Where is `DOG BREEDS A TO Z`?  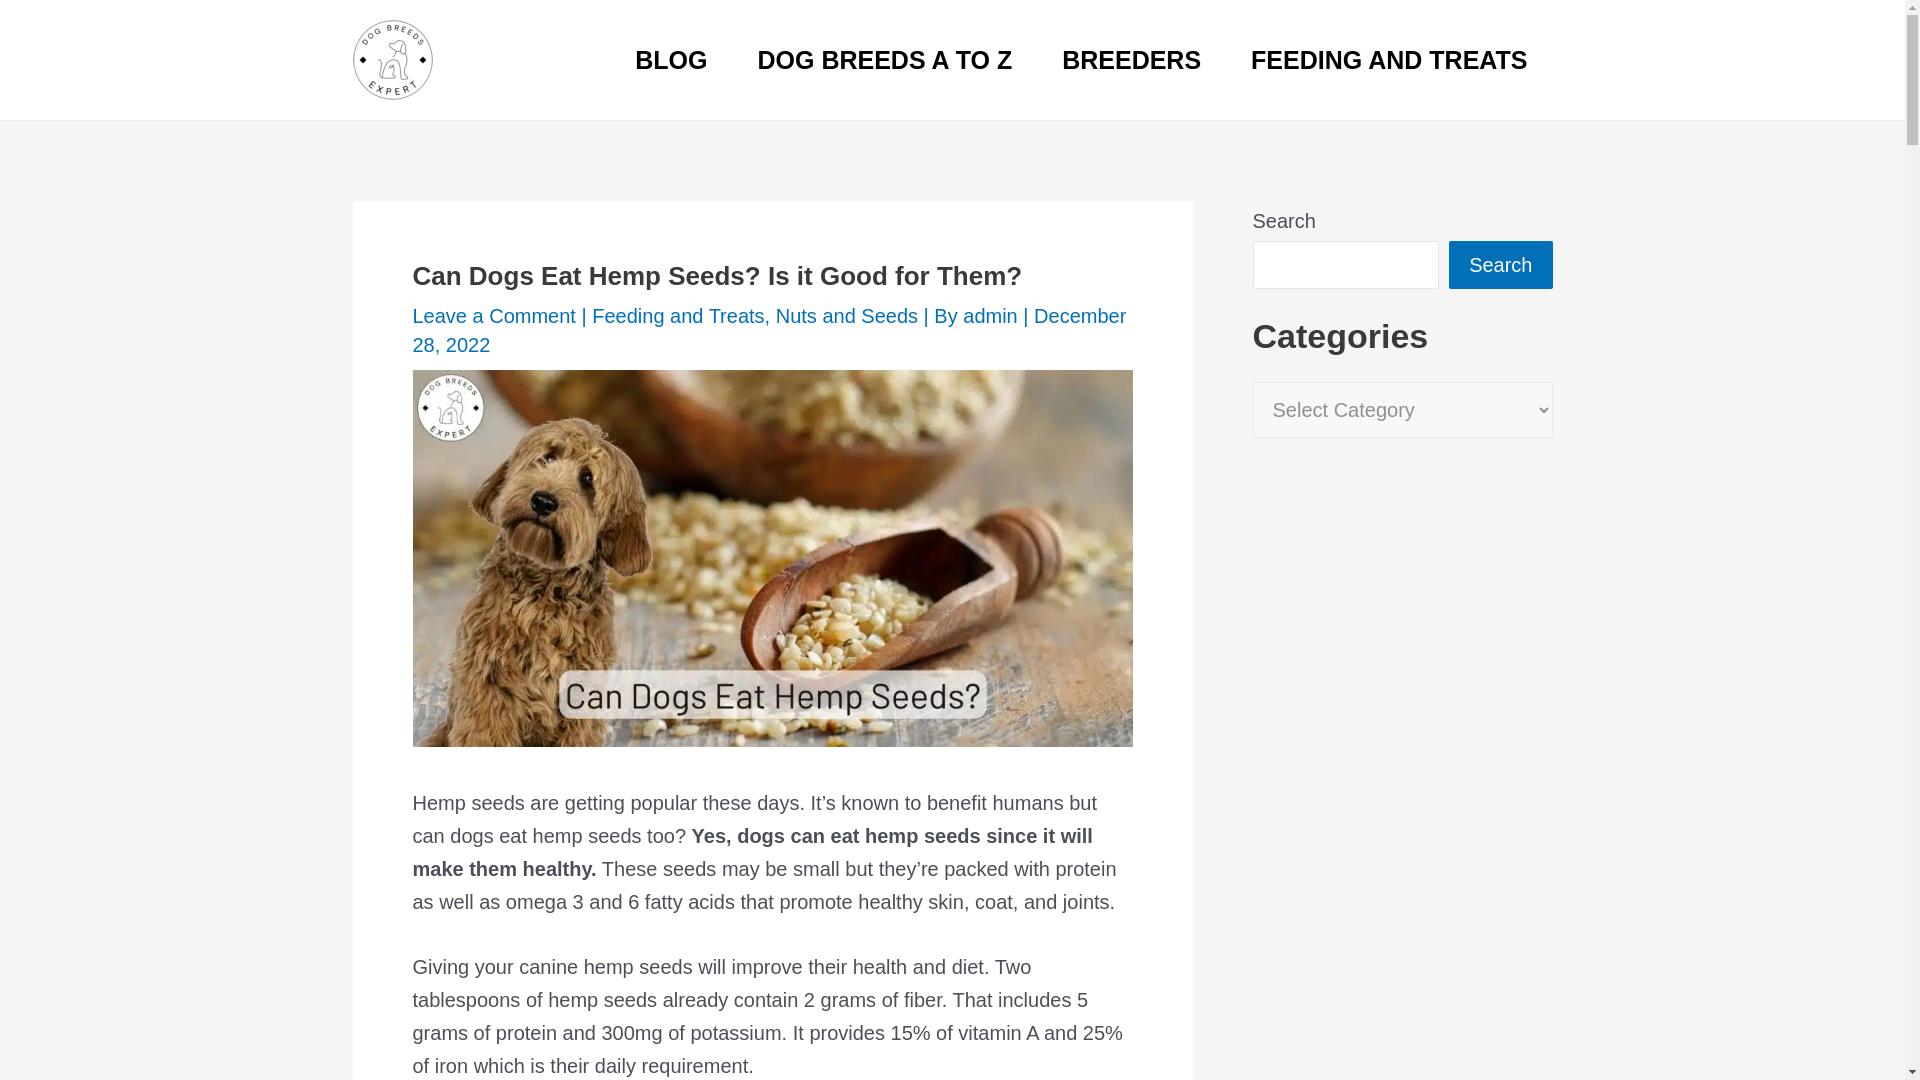 DOG BREEDS A TO Z is located at coordinates (886, 60).